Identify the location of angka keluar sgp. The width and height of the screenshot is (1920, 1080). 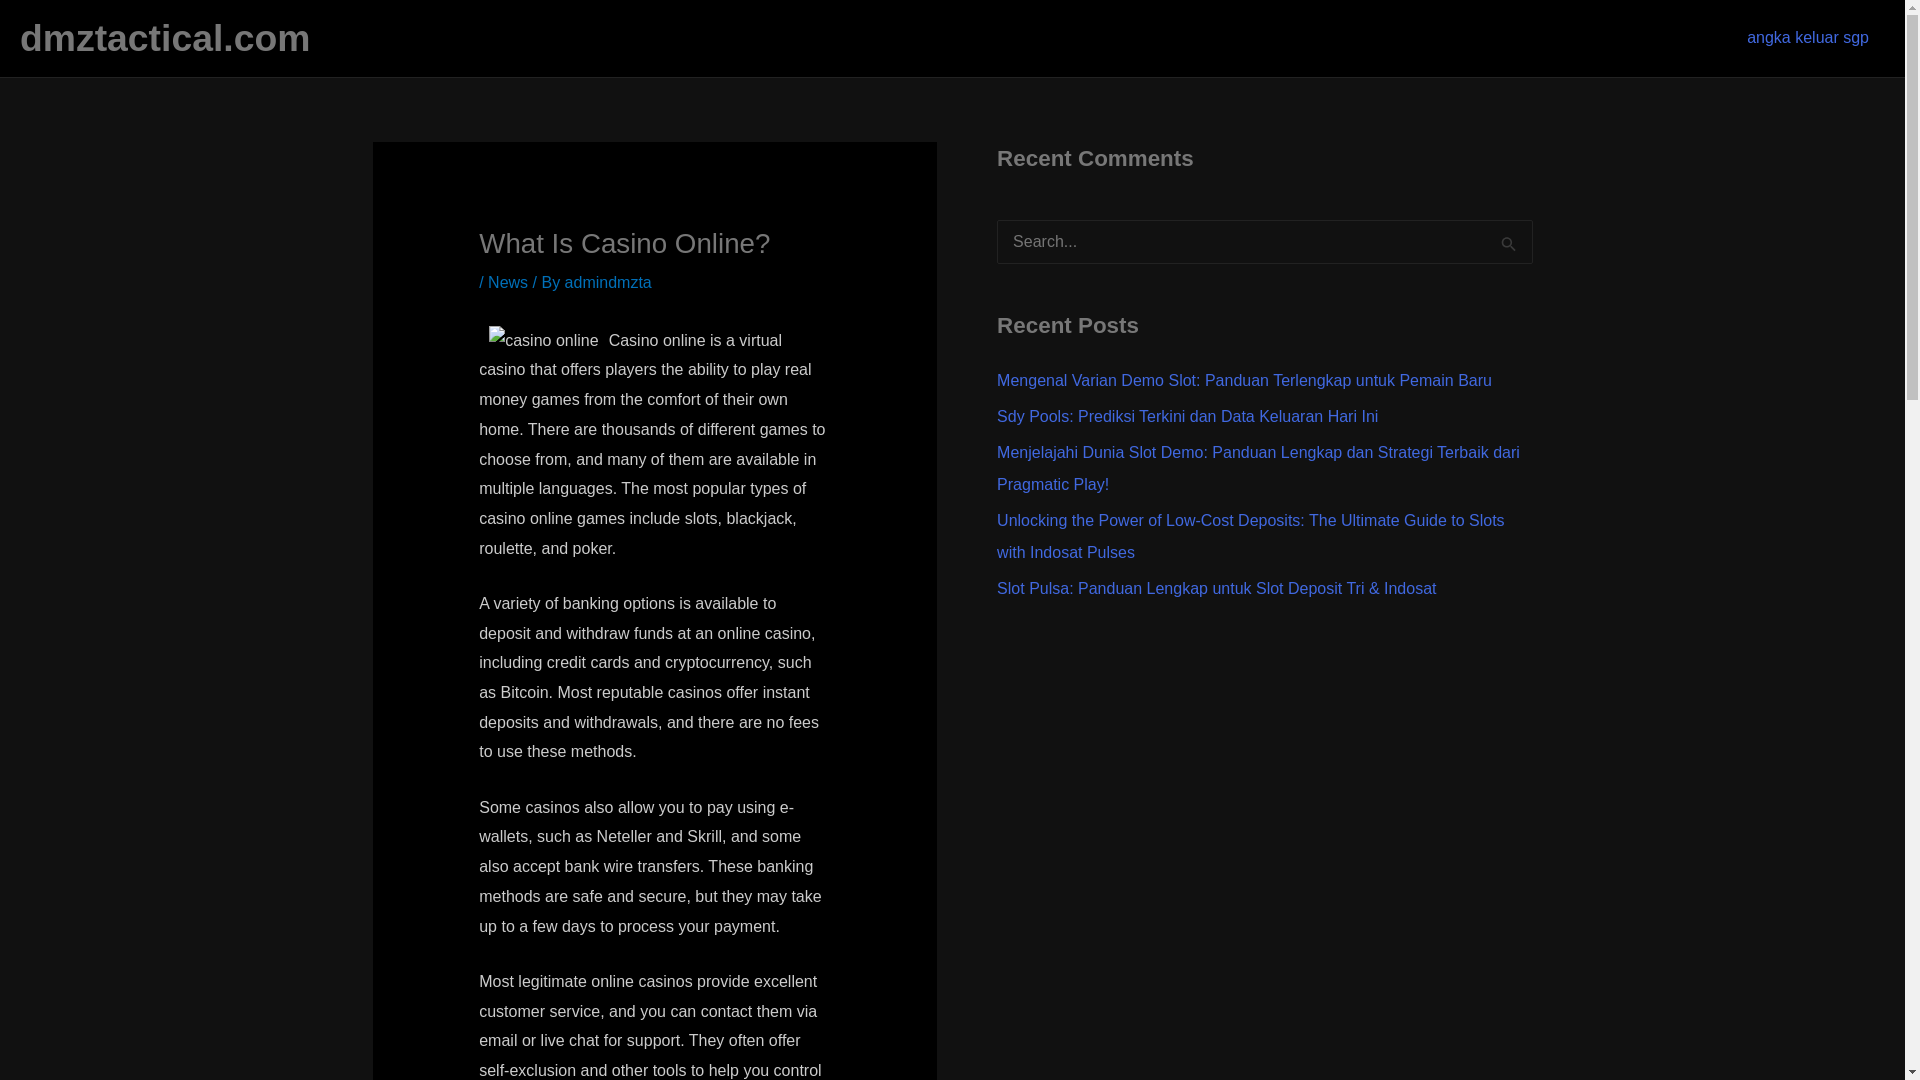
(1808, 38).